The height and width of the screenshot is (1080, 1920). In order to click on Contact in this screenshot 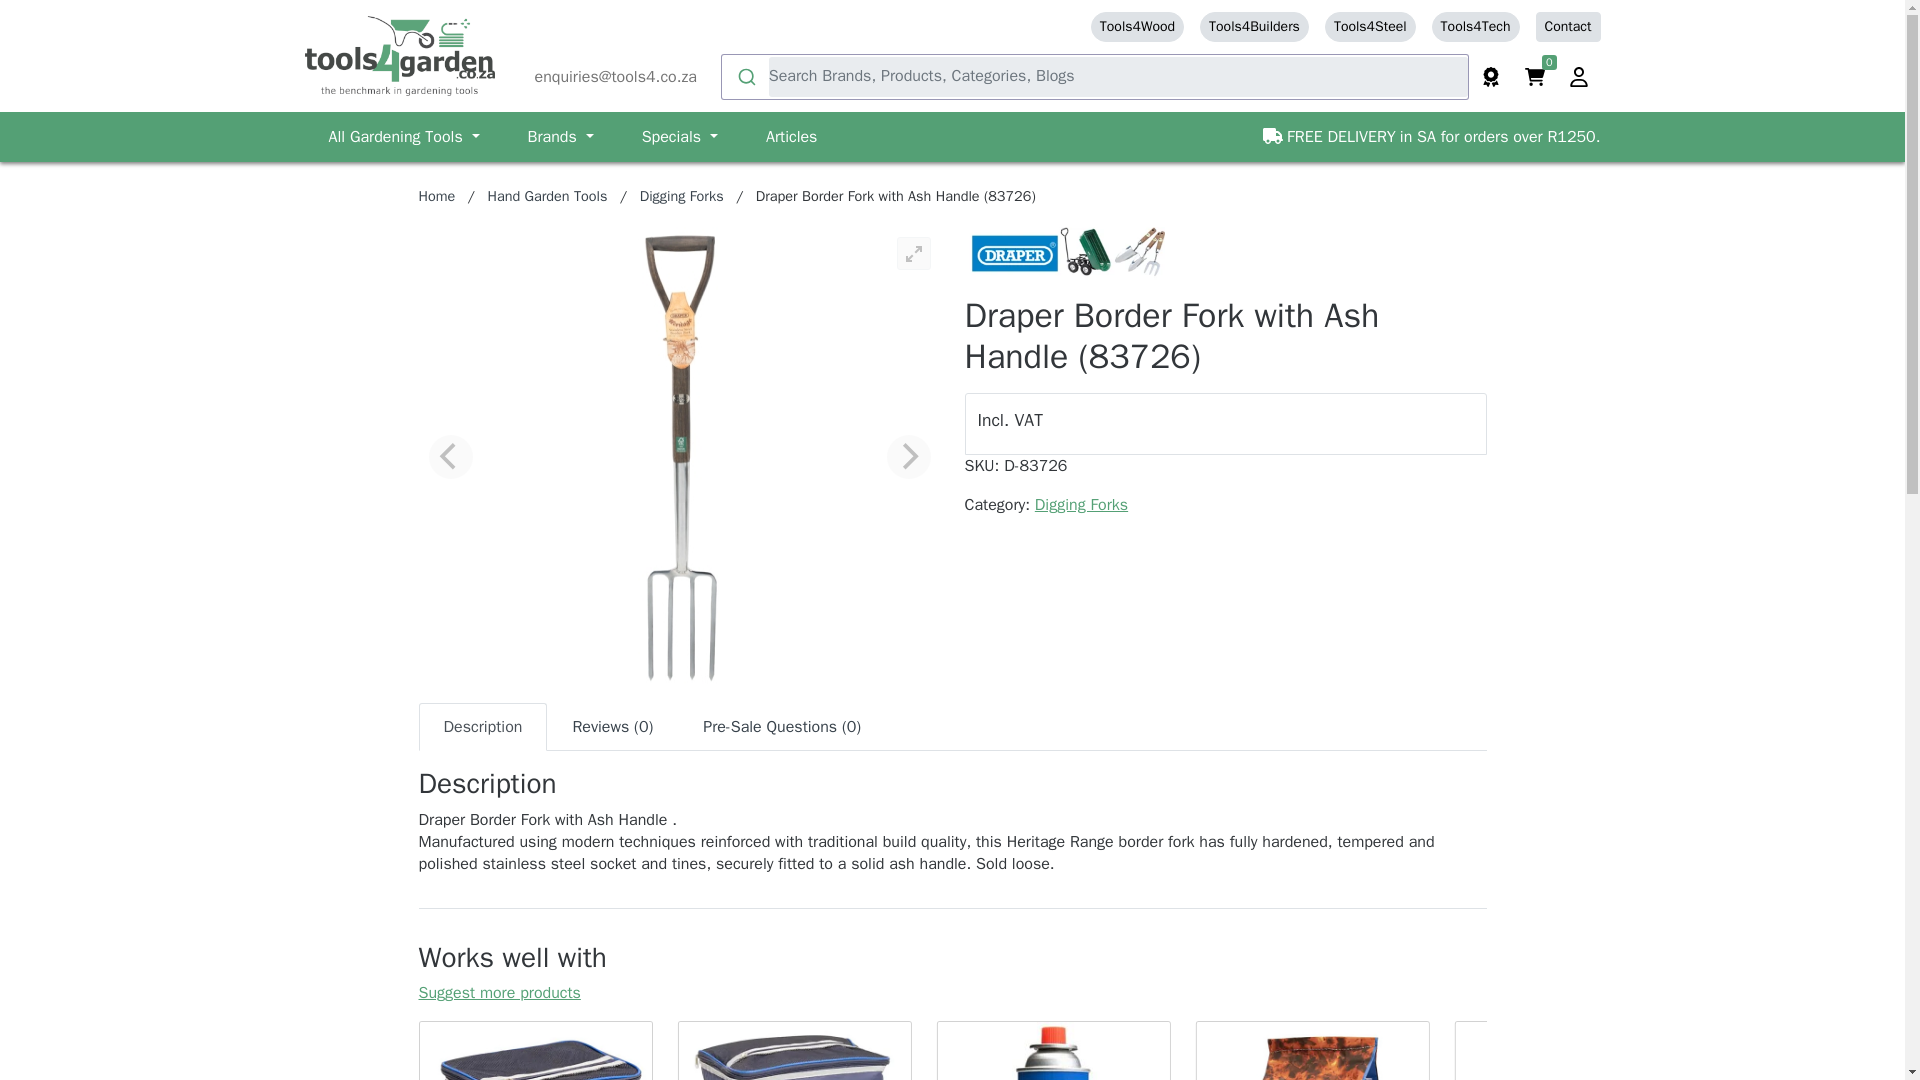, I will do `click(1568, 26)`.